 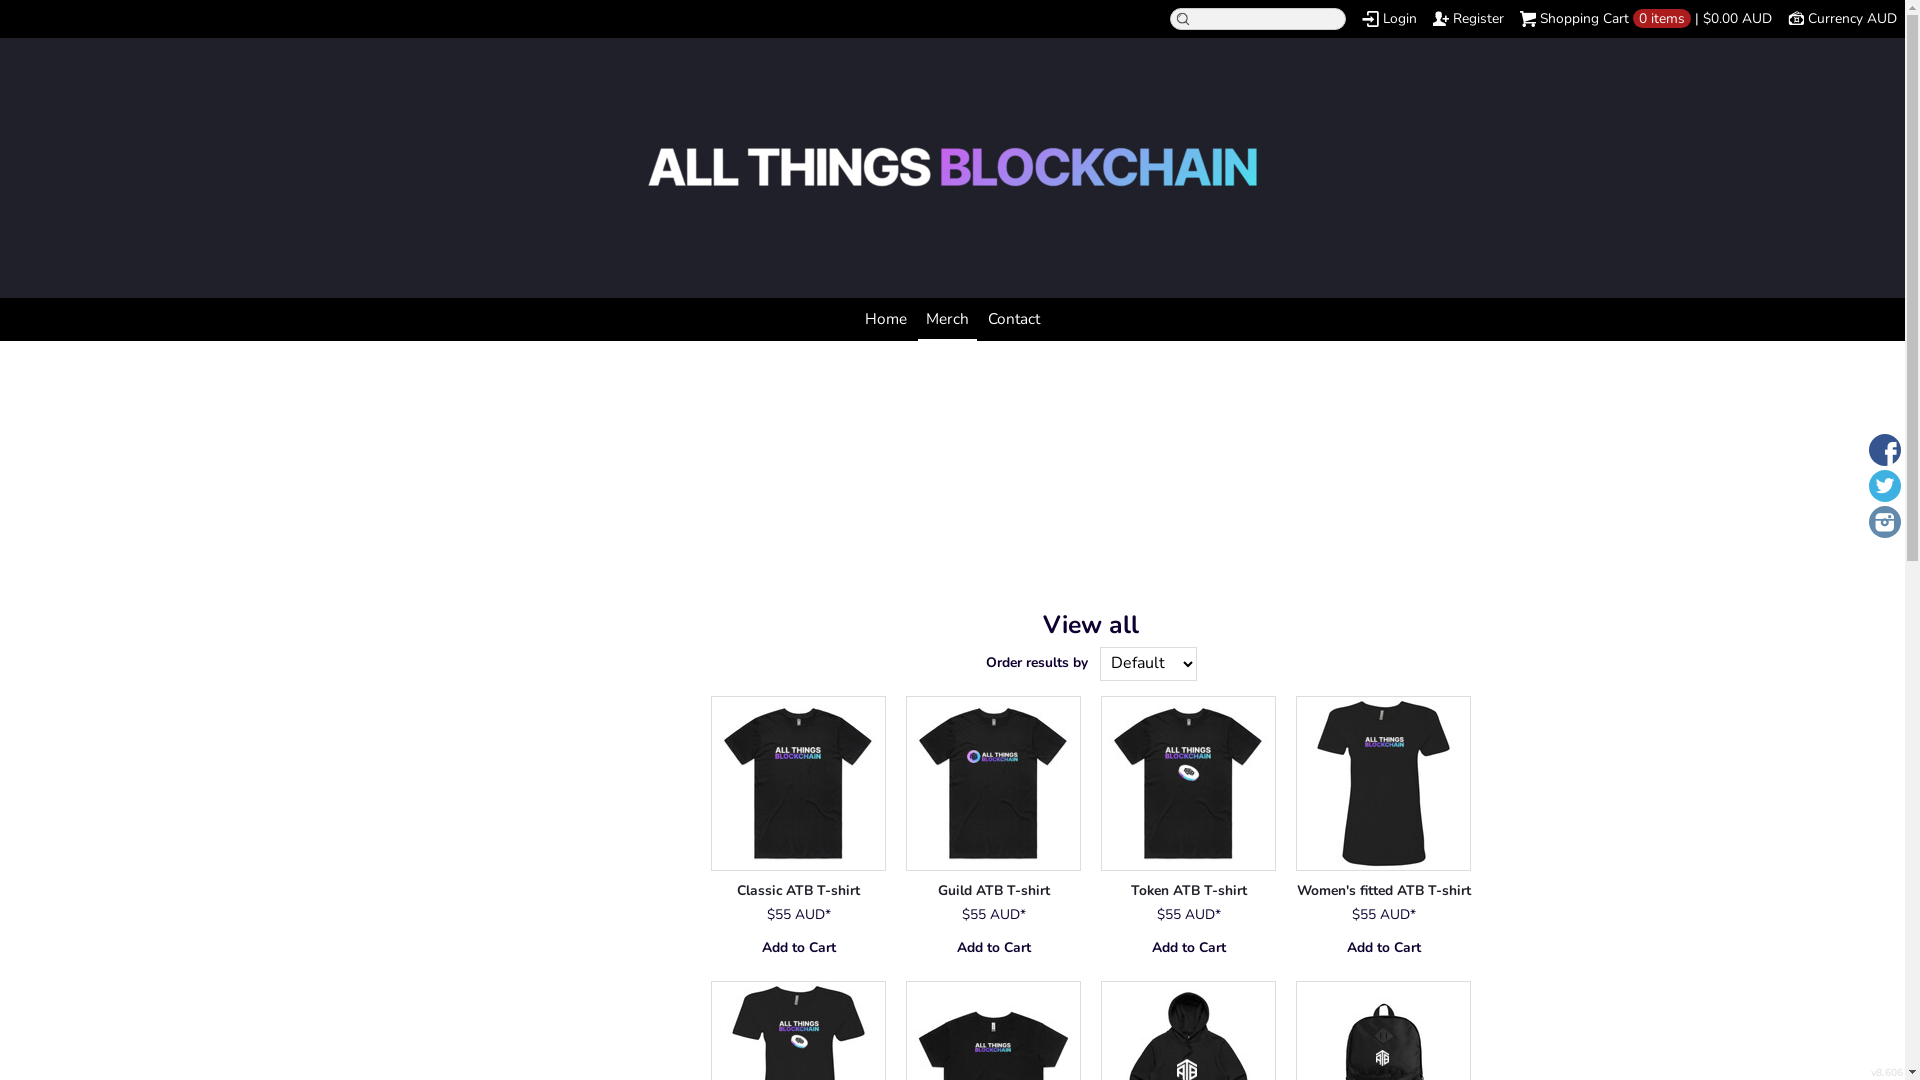 I want to click on Add to Cart, so click(x=798, y=948).